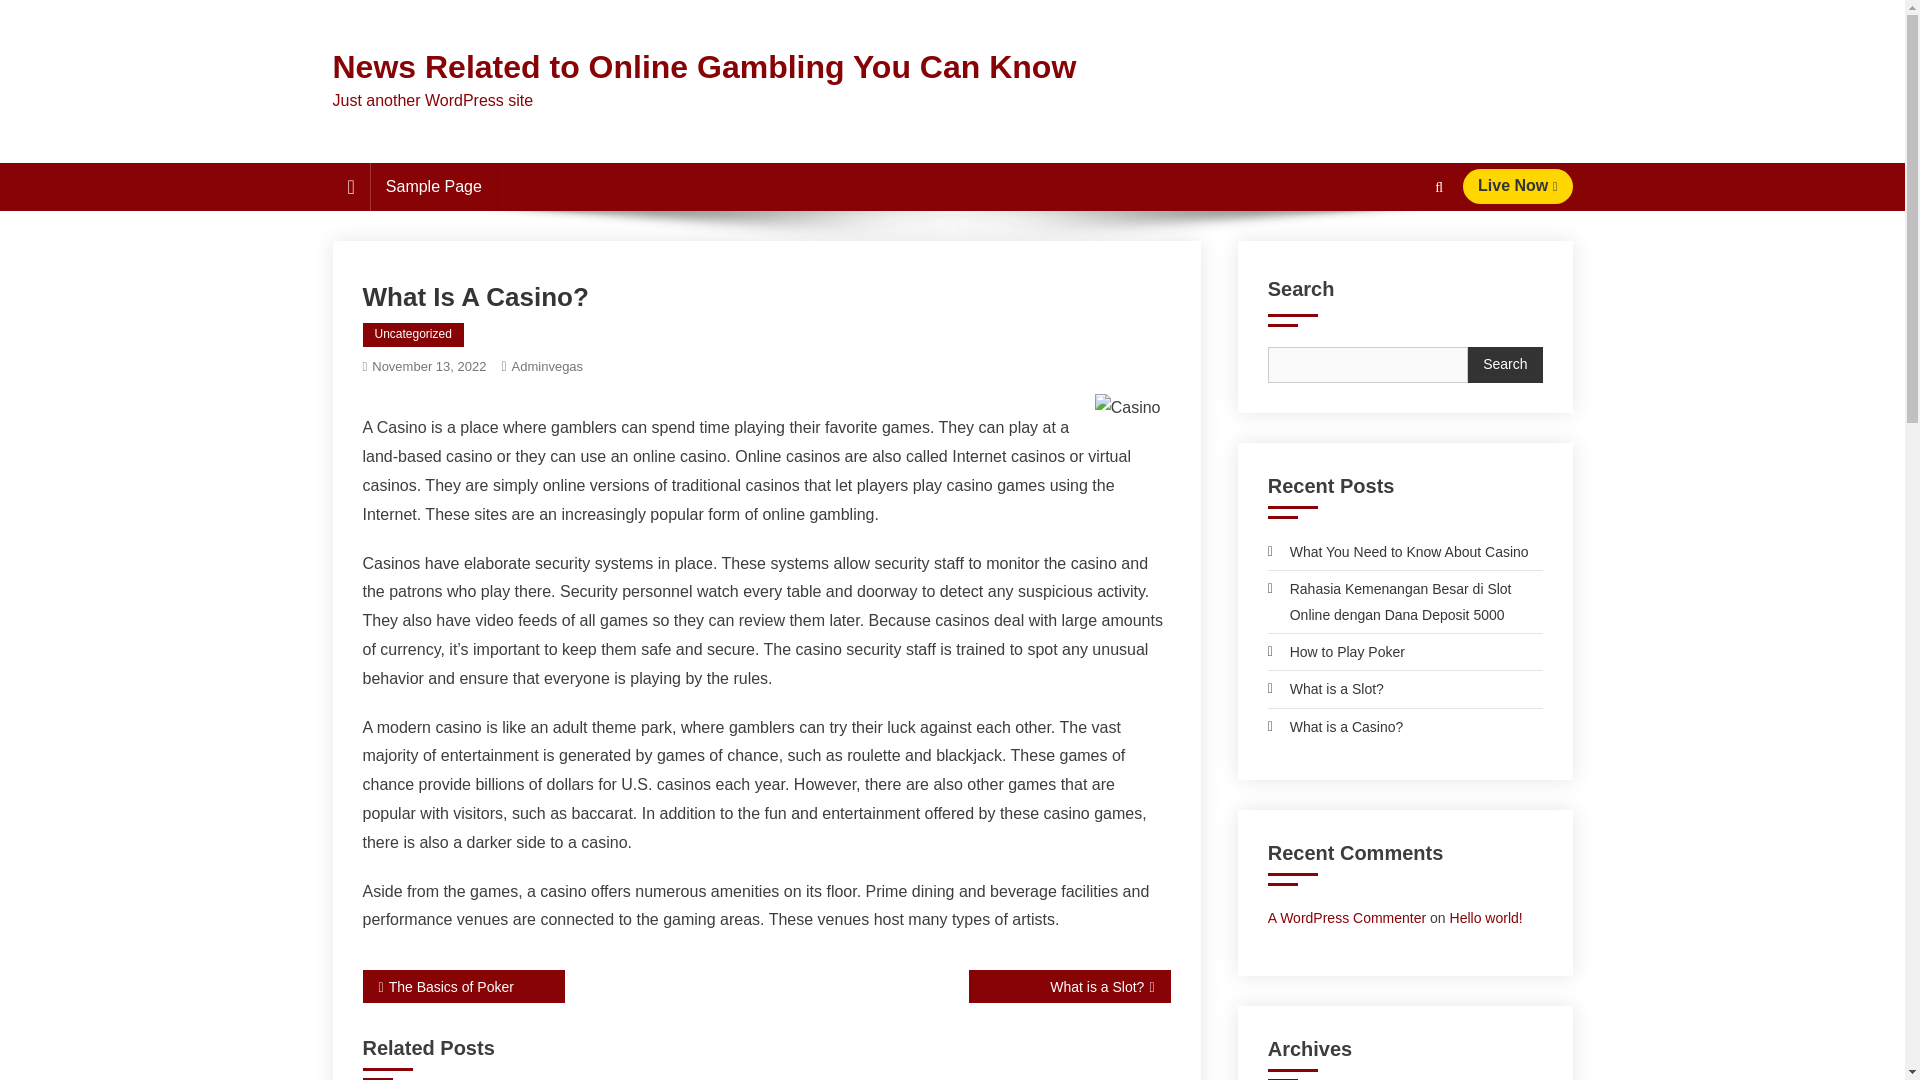 The width and height of the screenshot is (1920, 1080). What do you see at coordinates (412, 334) in the screenshot?
I see `Uncategorized` at bounding box center [412, 334].